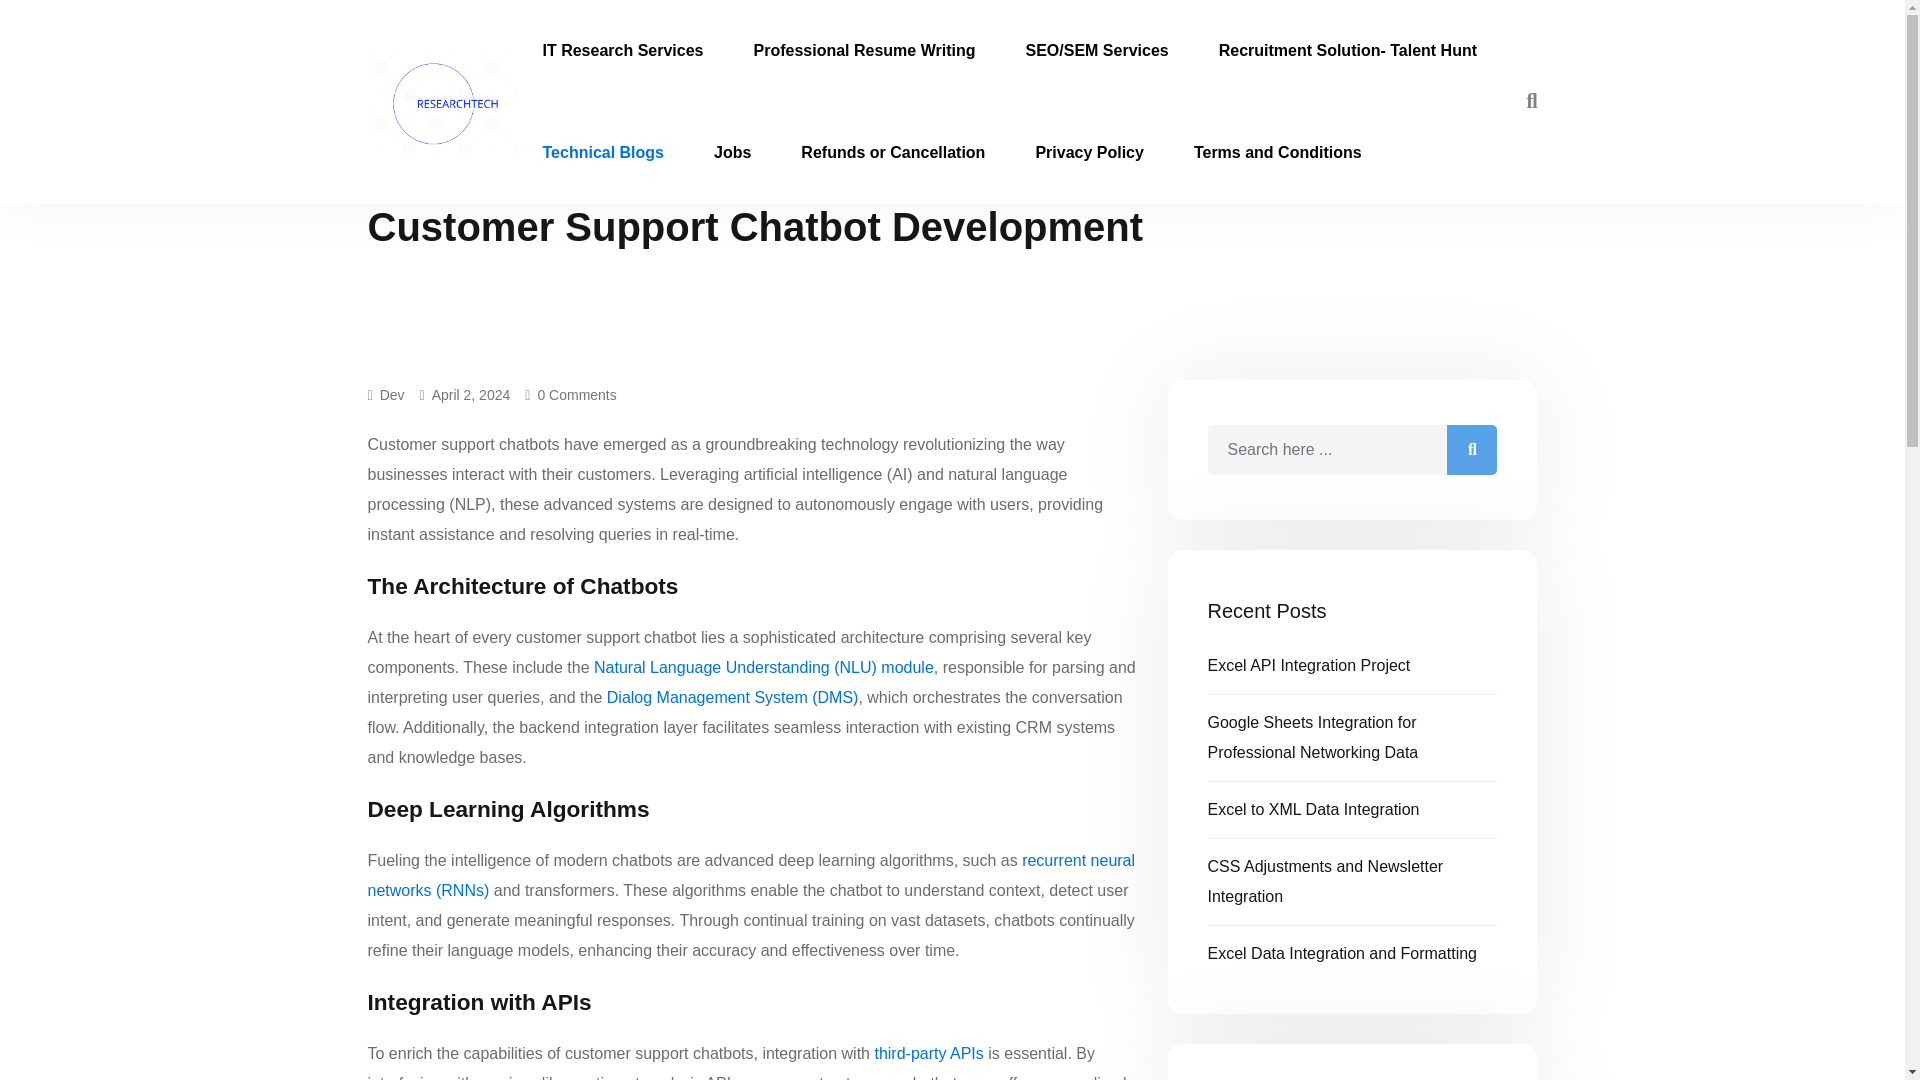 This screenshot has width=1920, height=1080. What do you see at coordinates (928, 1053) in the screenshot?
I see `third-party APIs` at bounding box center [928, 1053].